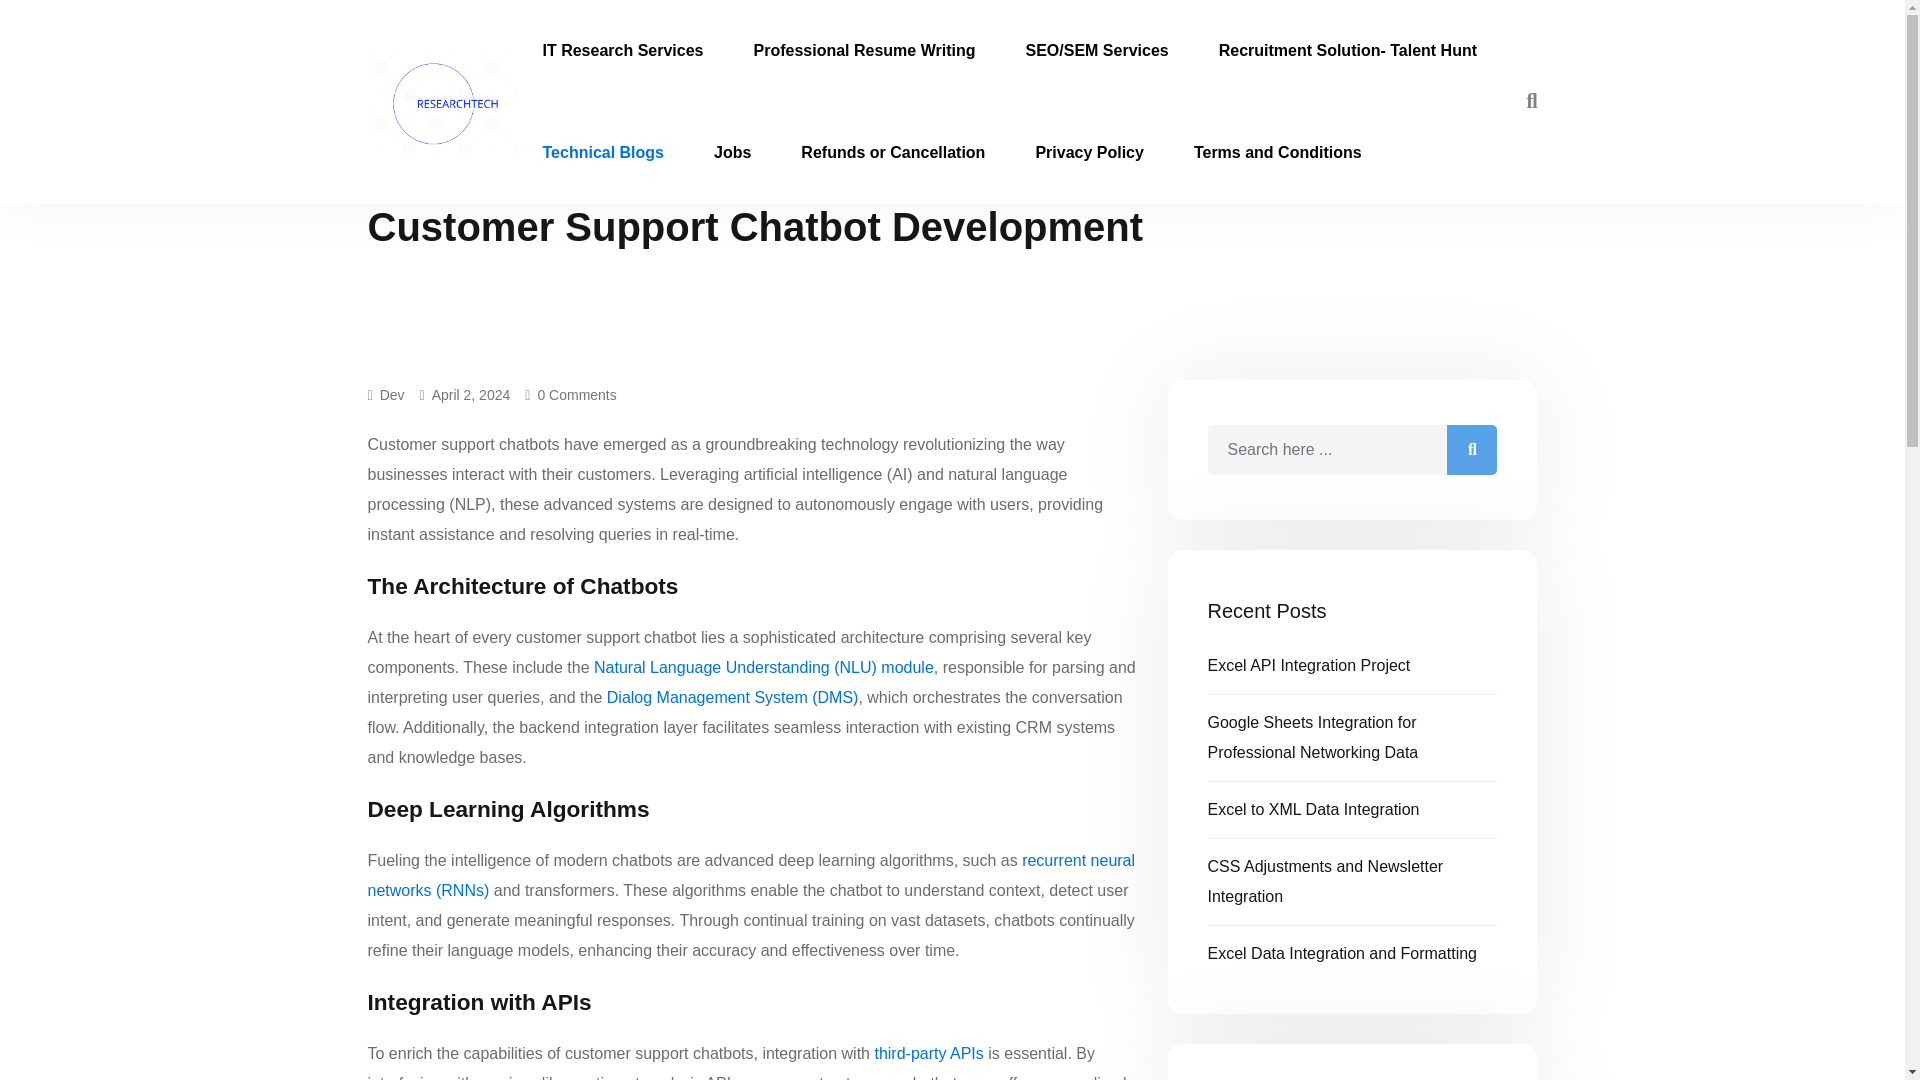 This screenshot has width=1920, height=1080. What do you see at coordinates (928, 1053) in the screenshot?
I see `third-party APIs` at bounding box center [928, 1053].